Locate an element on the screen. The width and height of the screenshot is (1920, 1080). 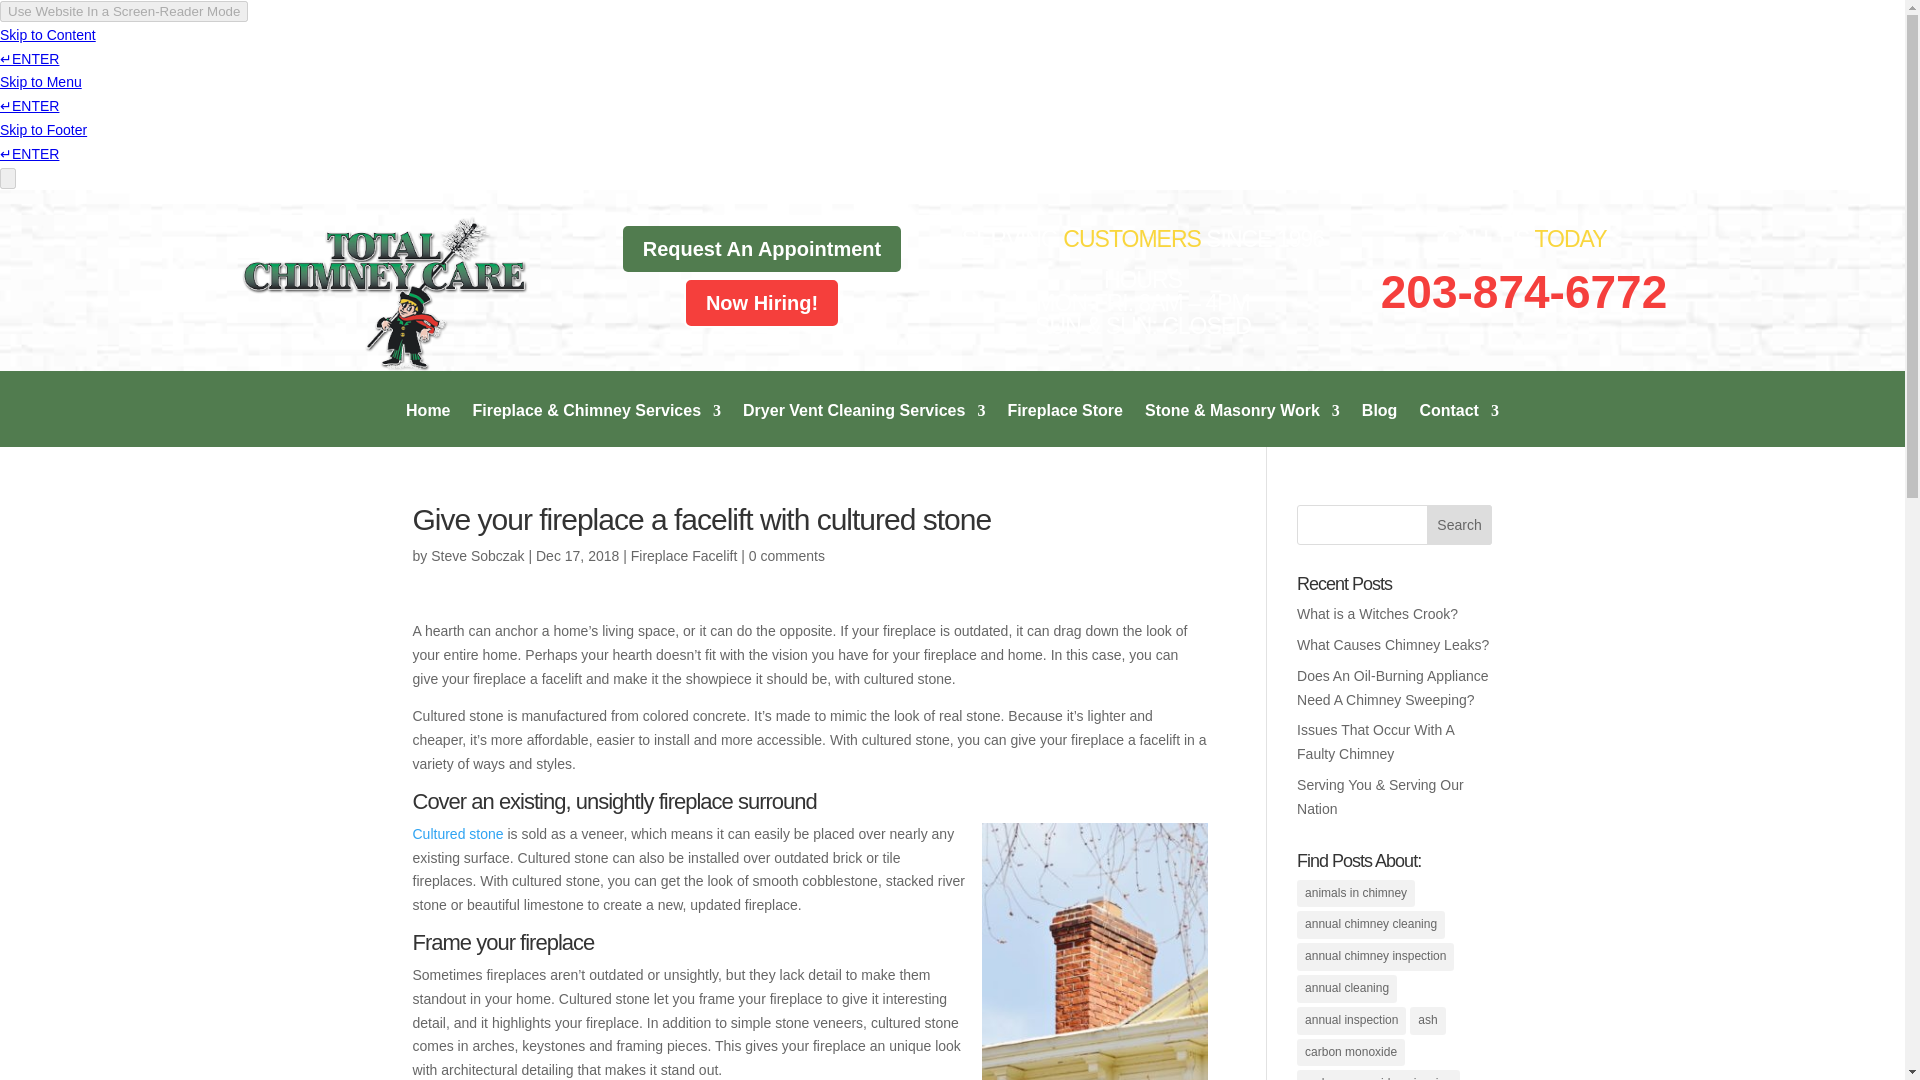
Call Us Today is located at coordinates (1523, 291).